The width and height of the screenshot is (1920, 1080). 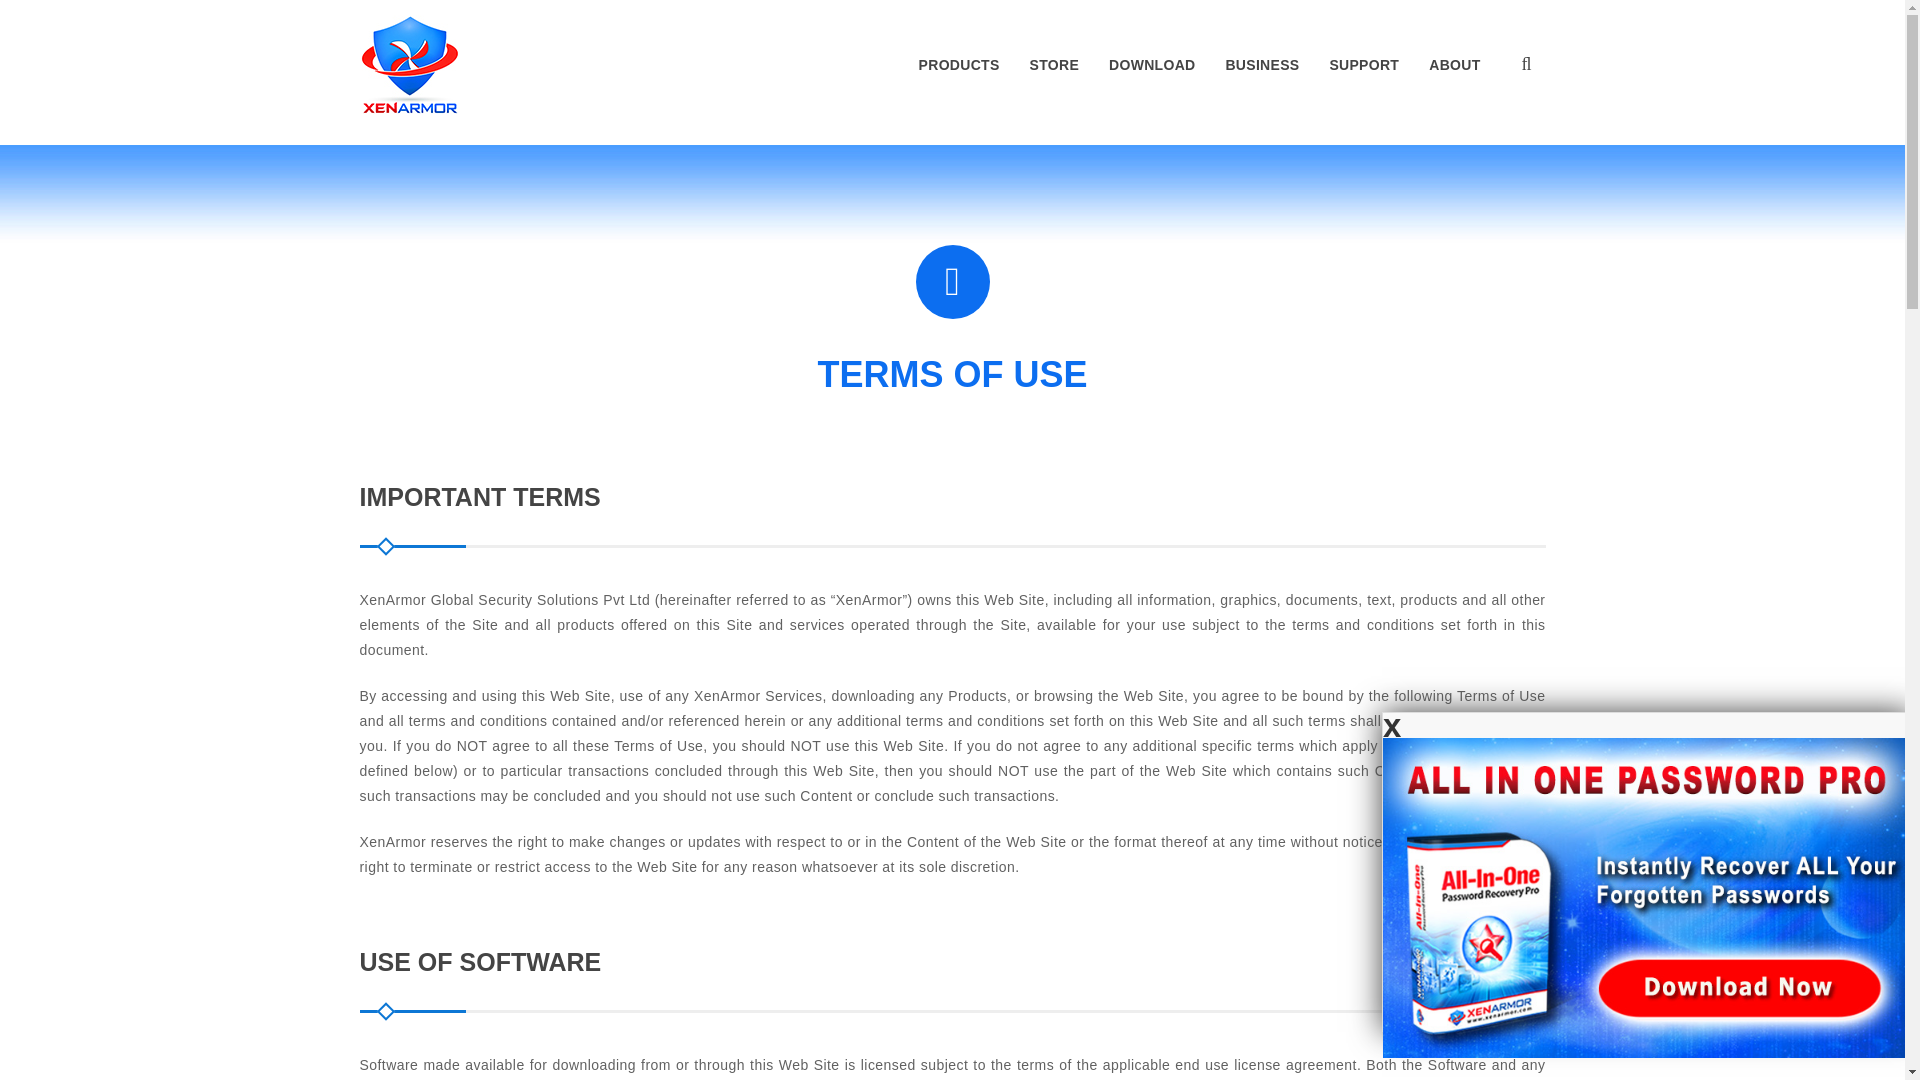 I want to click on BUSINESS, so click(x=1261, y=64).